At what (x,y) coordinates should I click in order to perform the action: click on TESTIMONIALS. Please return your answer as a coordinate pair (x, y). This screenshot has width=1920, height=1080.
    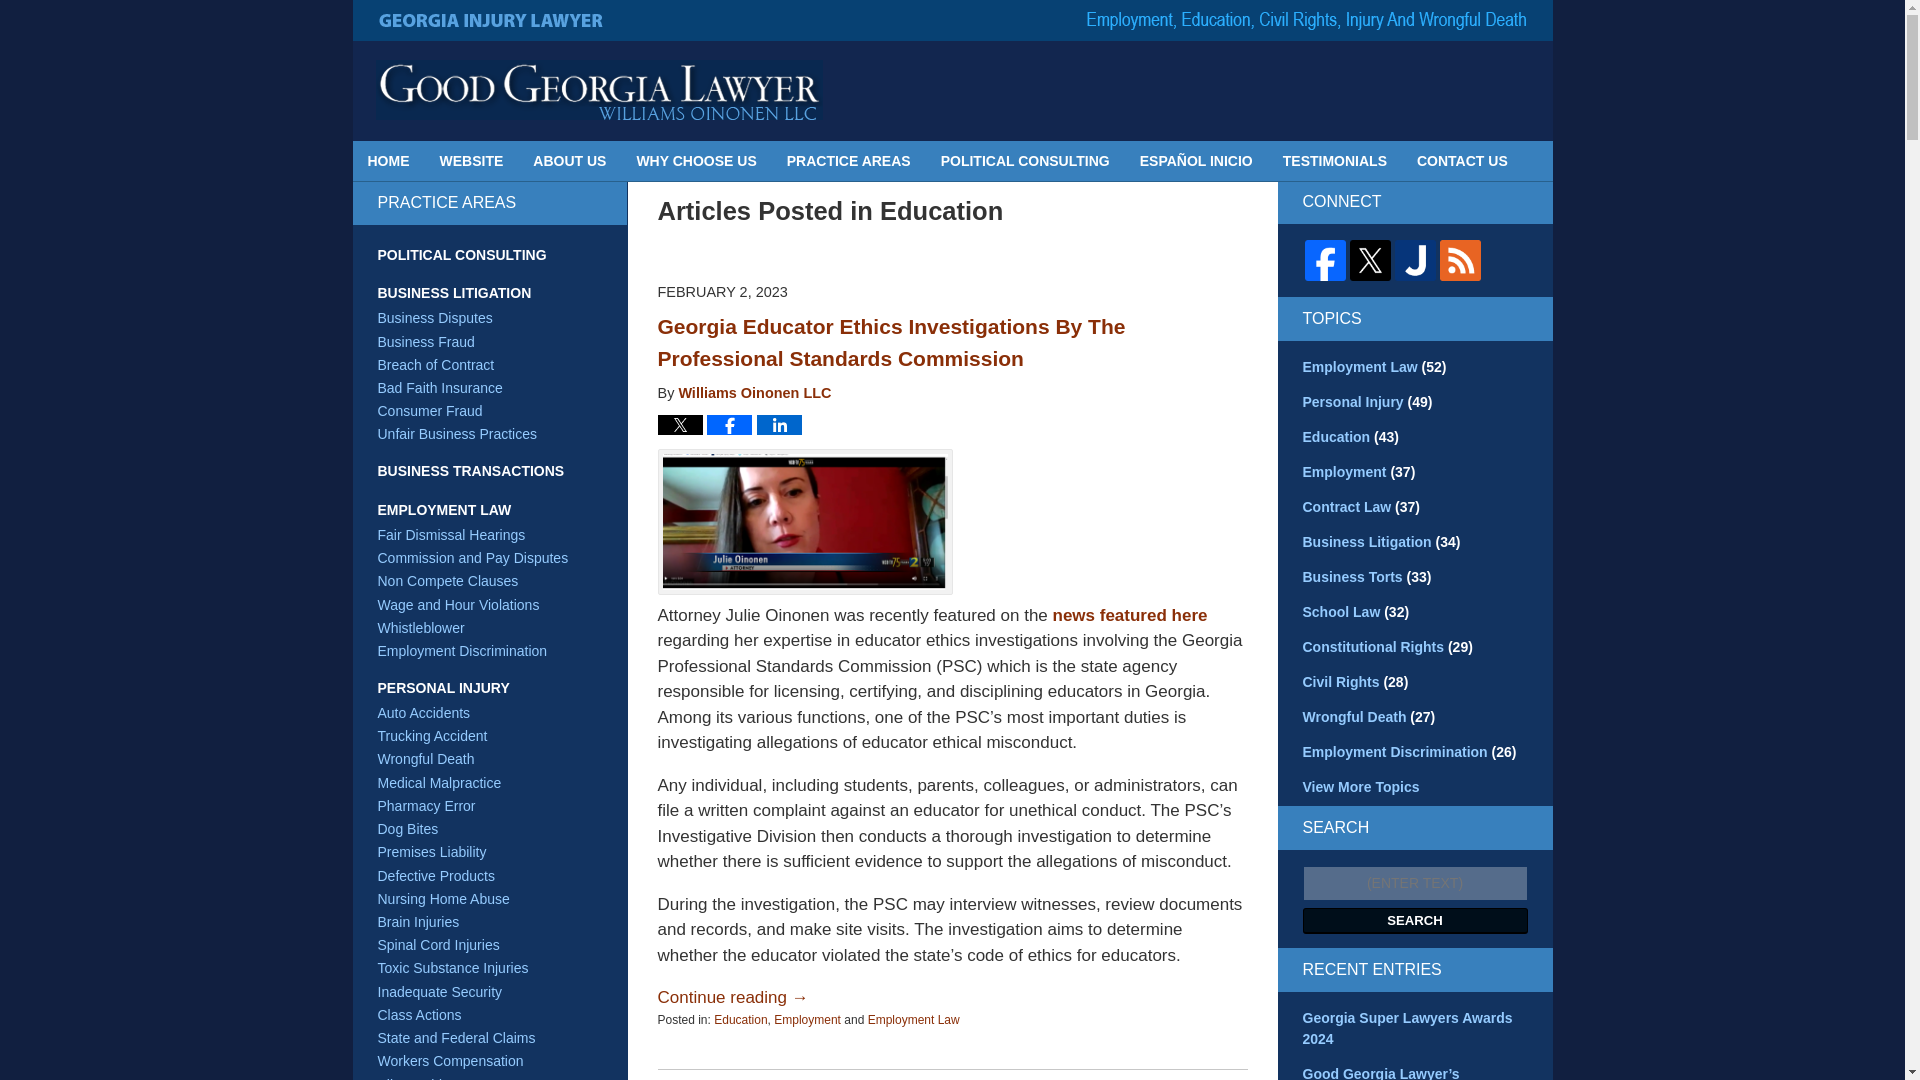
    Looking at the image, I should click on (1334, 161).